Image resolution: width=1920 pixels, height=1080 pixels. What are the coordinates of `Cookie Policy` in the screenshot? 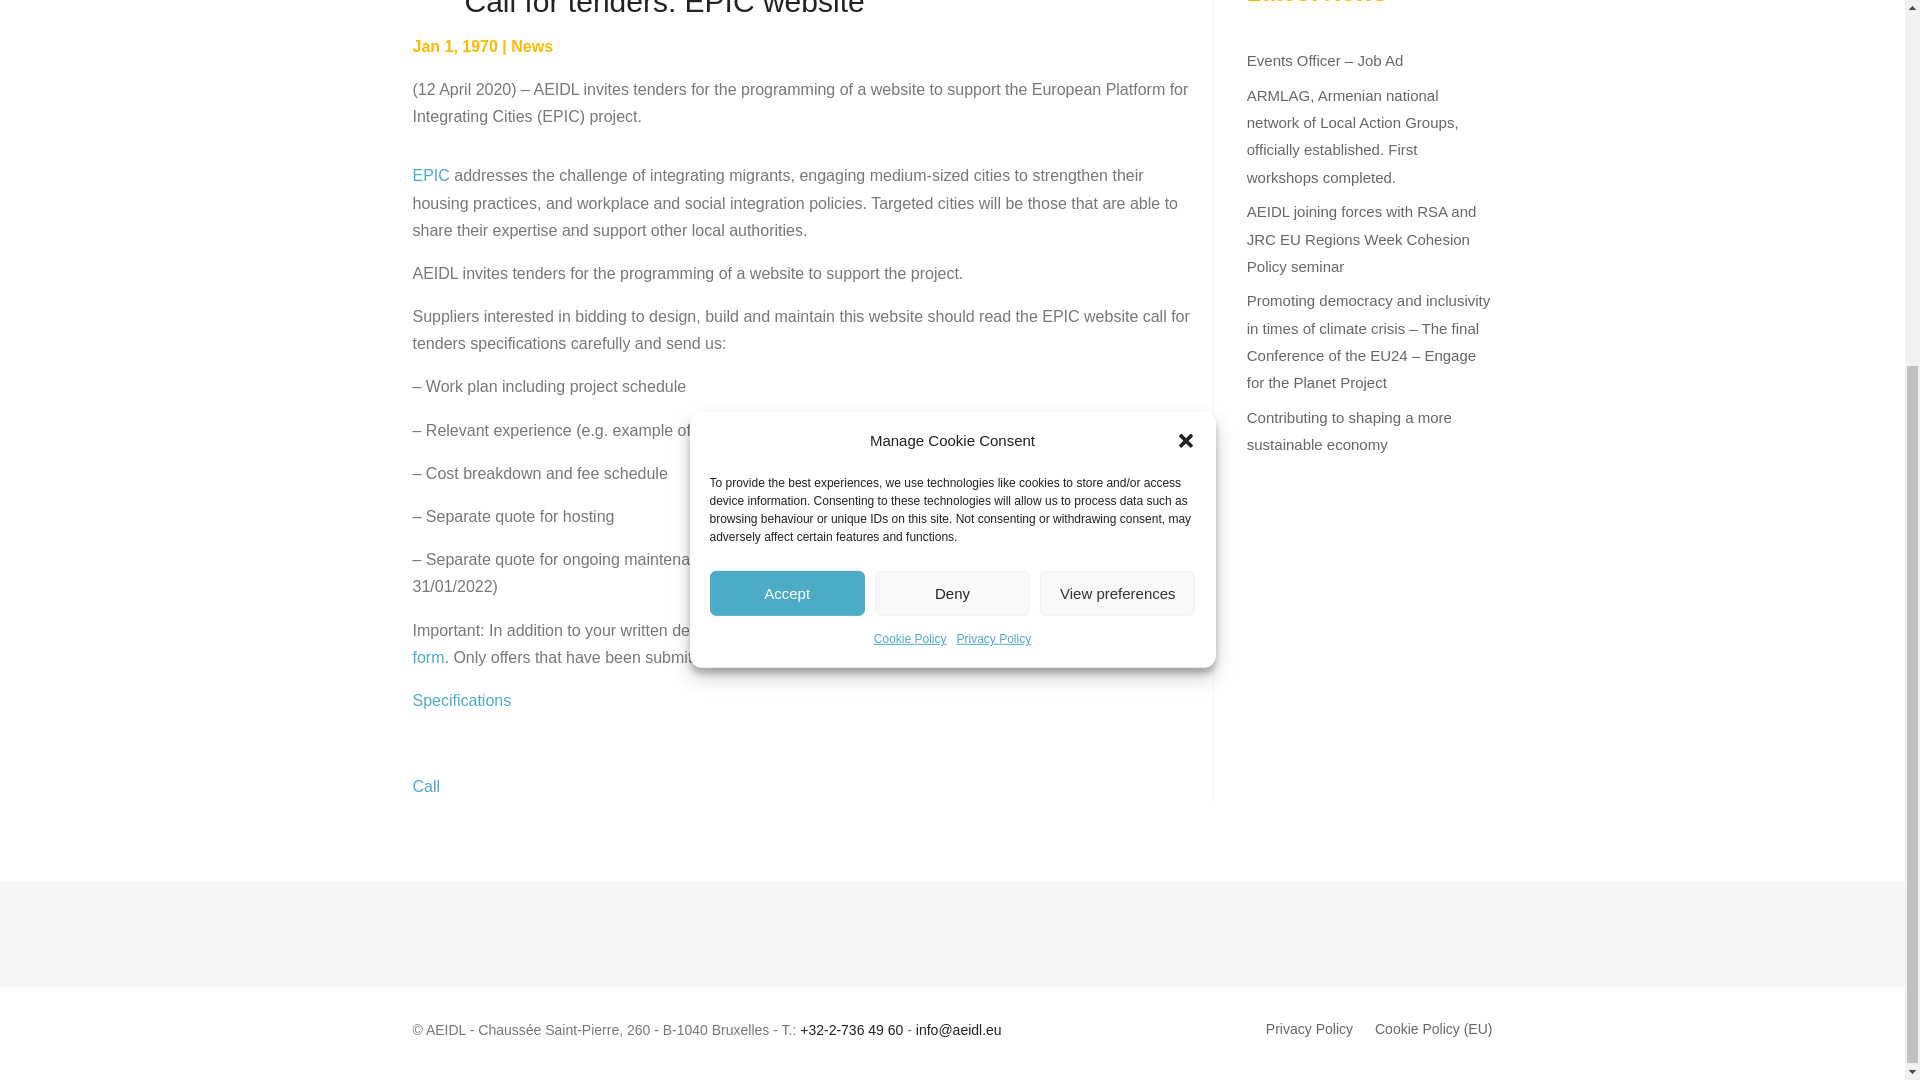 It's located at (910, 92).